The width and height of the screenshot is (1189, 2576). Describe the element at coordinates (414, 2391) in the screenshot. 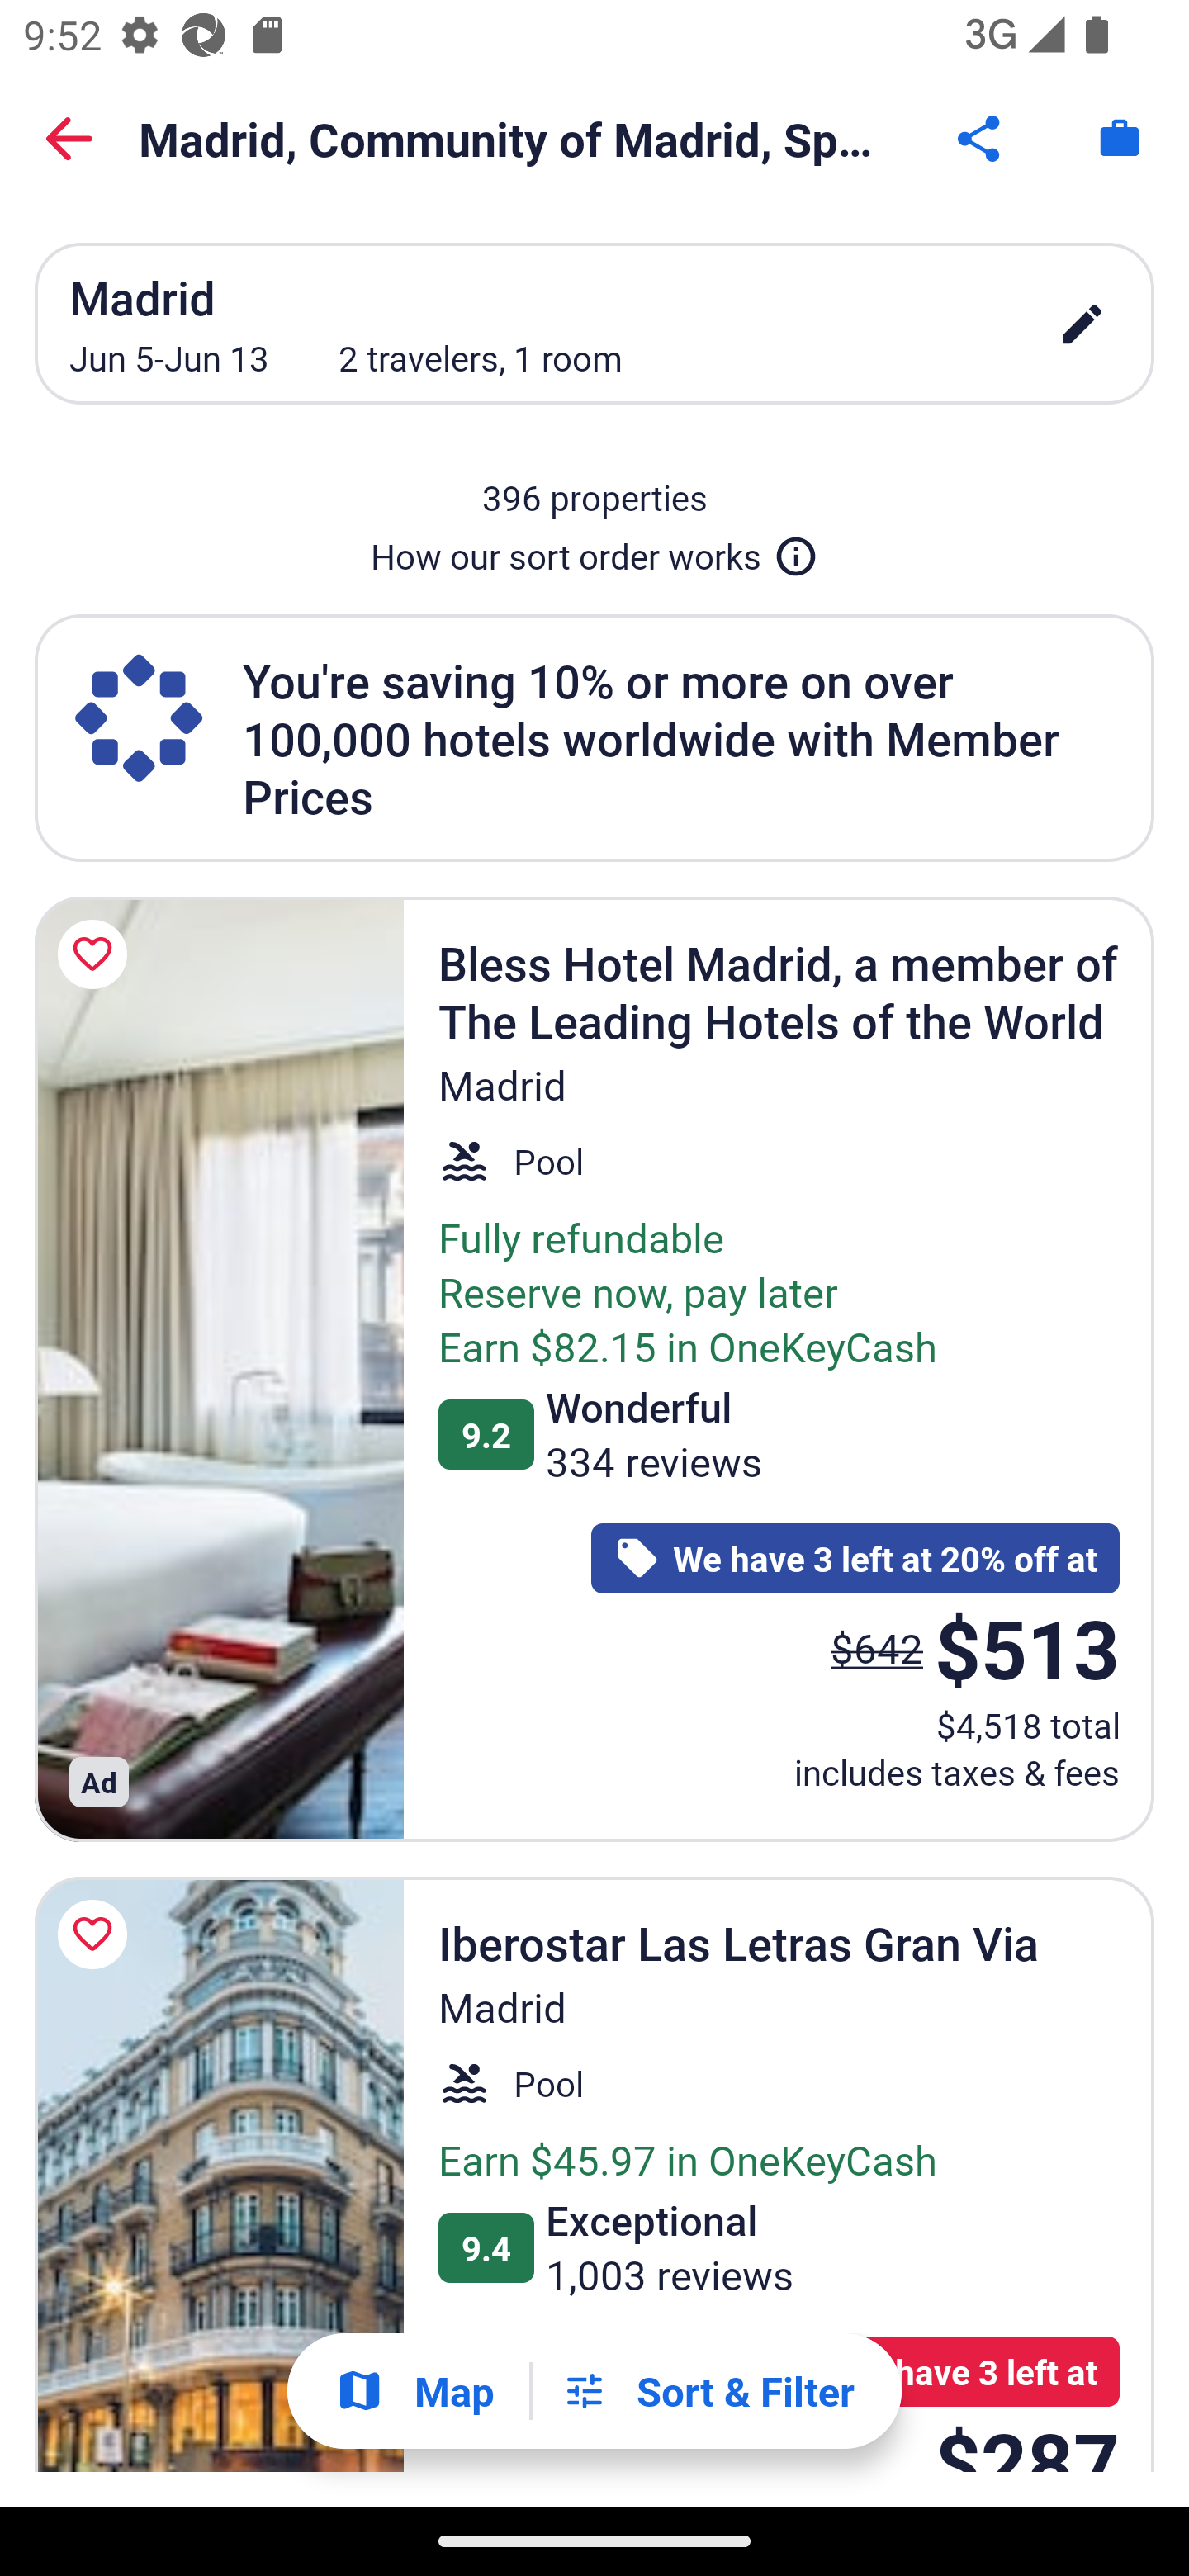

I see `Show map Map Show map Button` at that location.